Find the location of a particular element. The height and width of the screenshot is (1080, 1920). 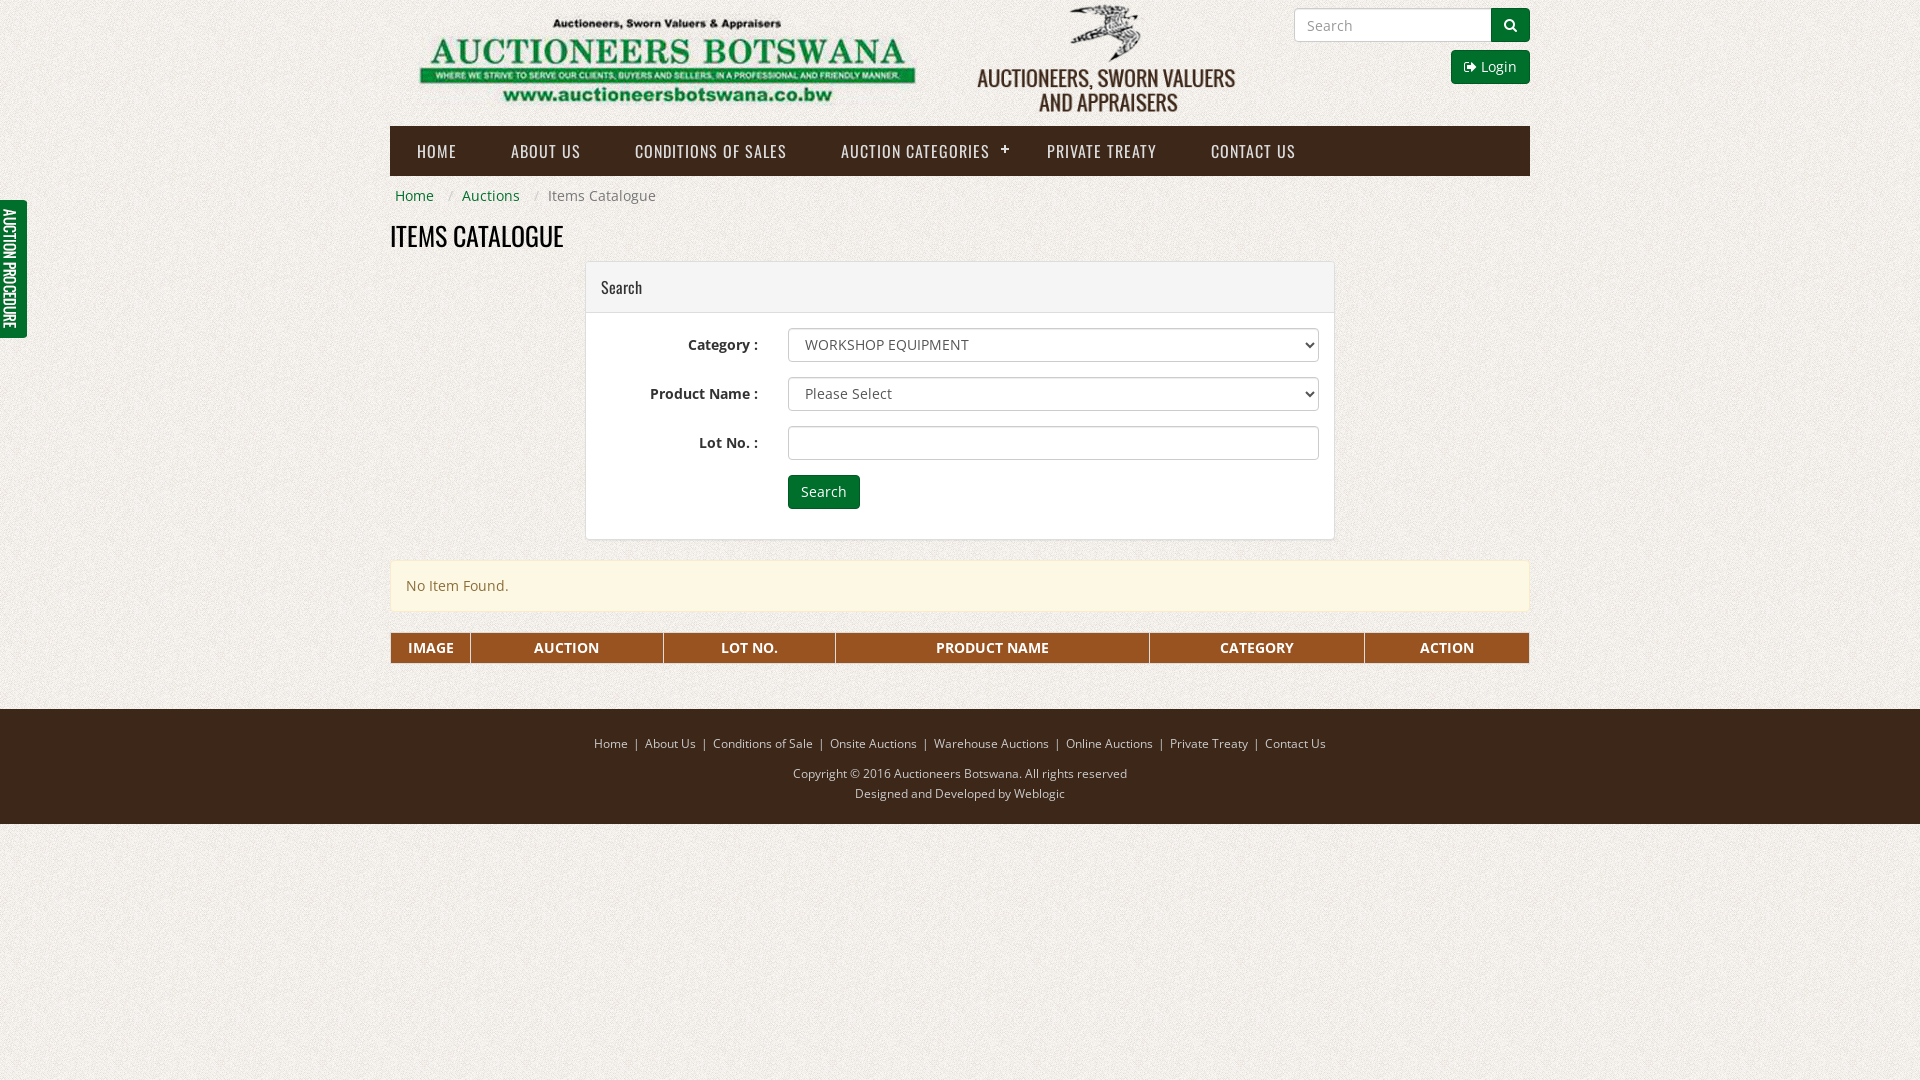

ABOUT US is located at coordinates (546, 151).